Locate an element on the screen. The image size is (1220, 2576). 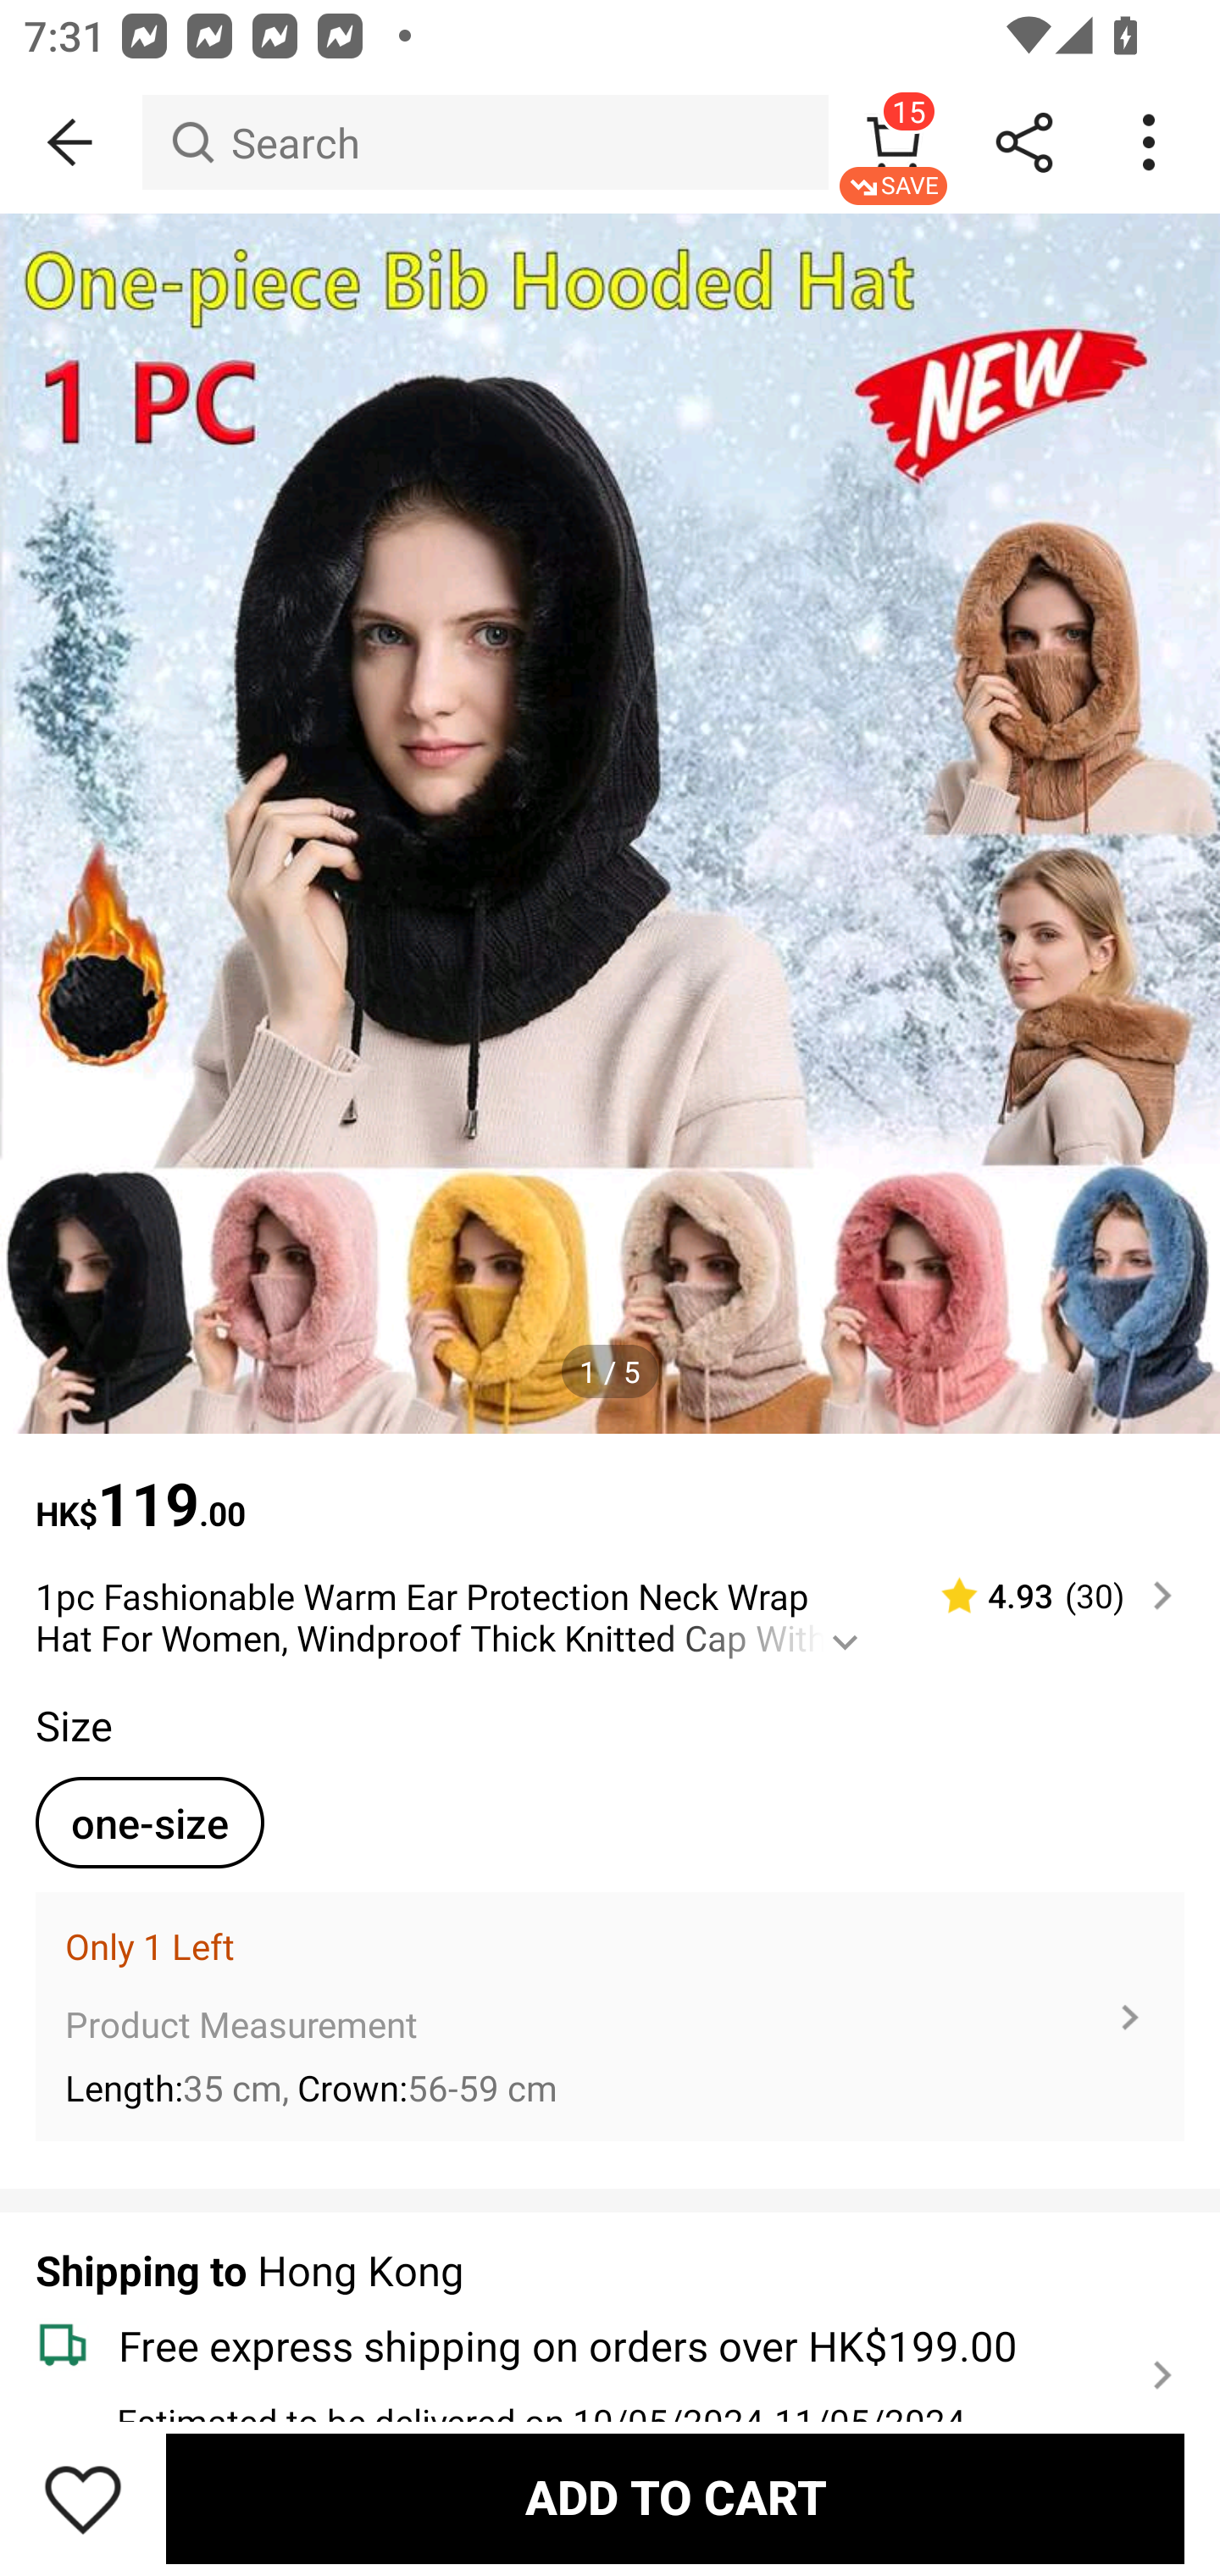
1 / 5 is located at coordinates (610, 1371).